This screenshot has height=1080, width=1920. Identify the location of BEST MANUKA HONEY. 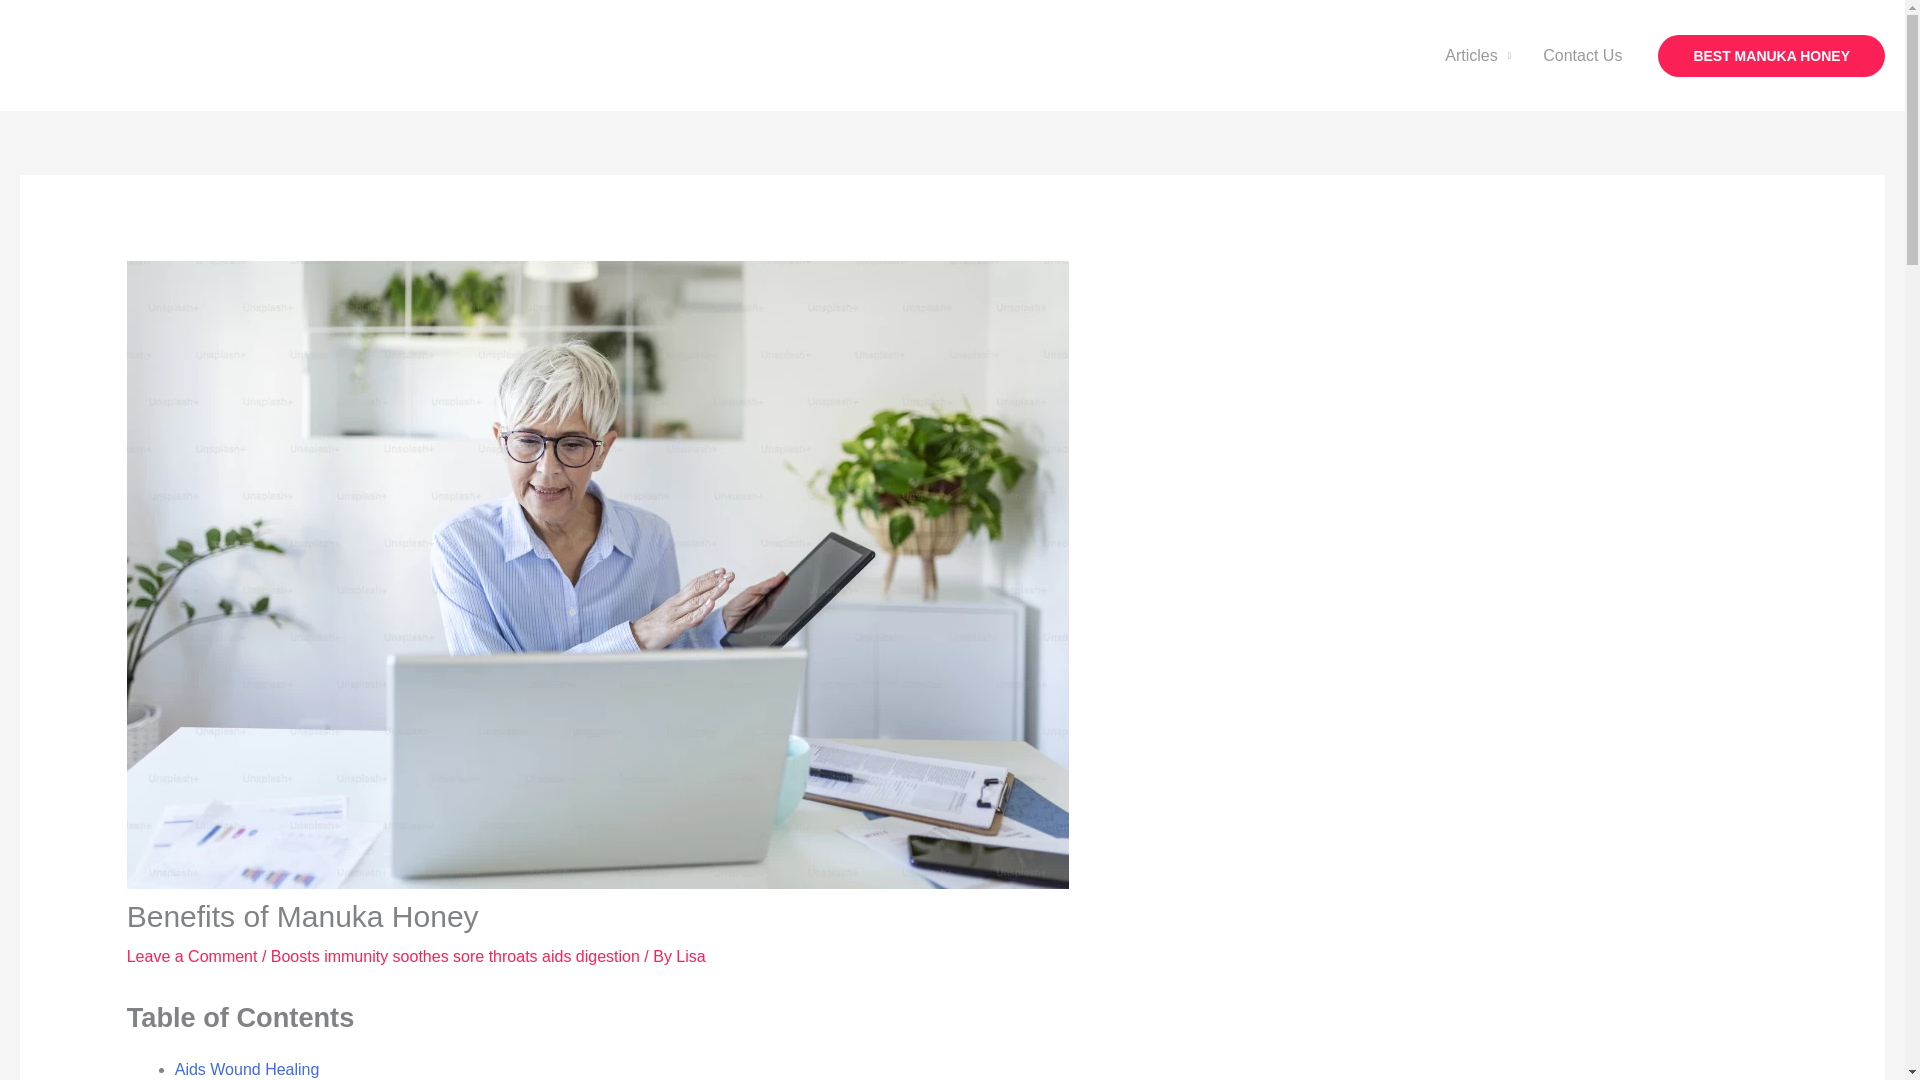
(1772, 55).